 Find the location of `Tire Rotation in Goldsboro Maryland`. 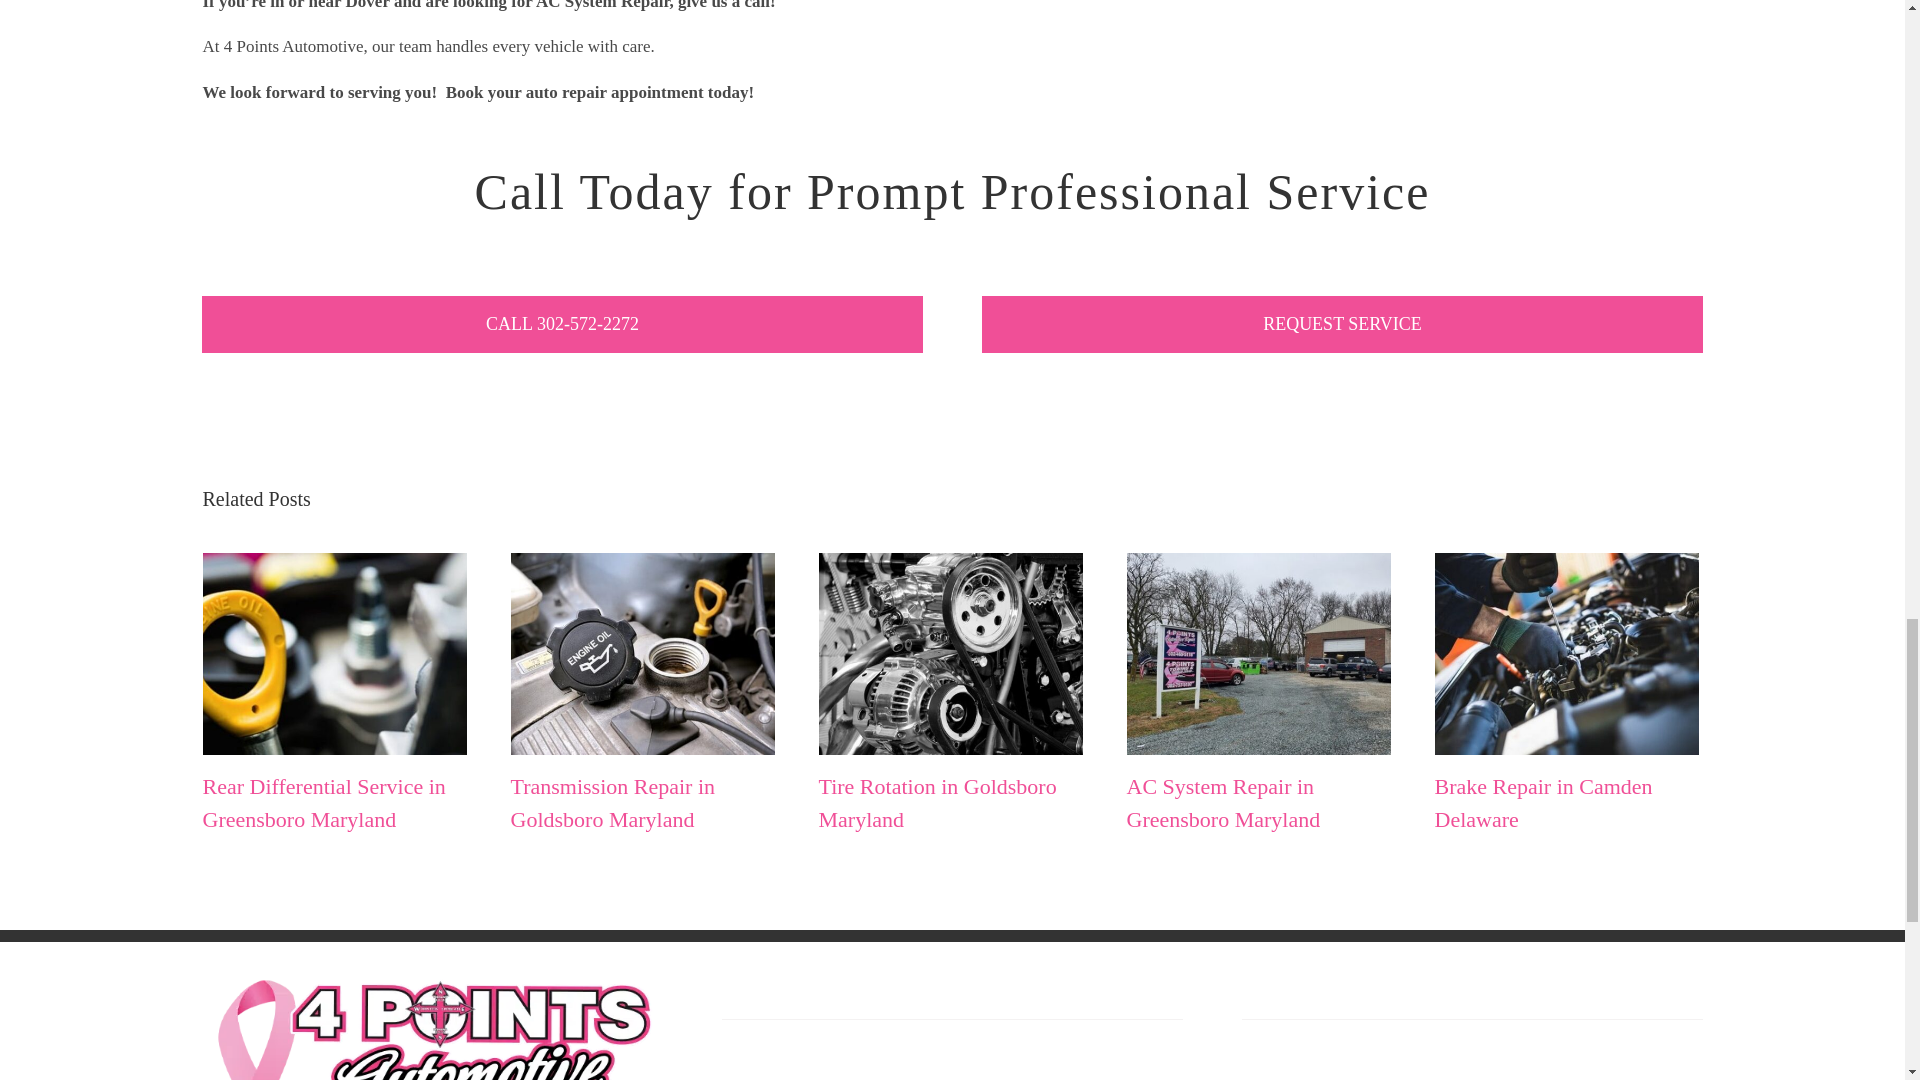

Tire Rotation in Goldsboro Maryland is located at coordinates (936, 802).